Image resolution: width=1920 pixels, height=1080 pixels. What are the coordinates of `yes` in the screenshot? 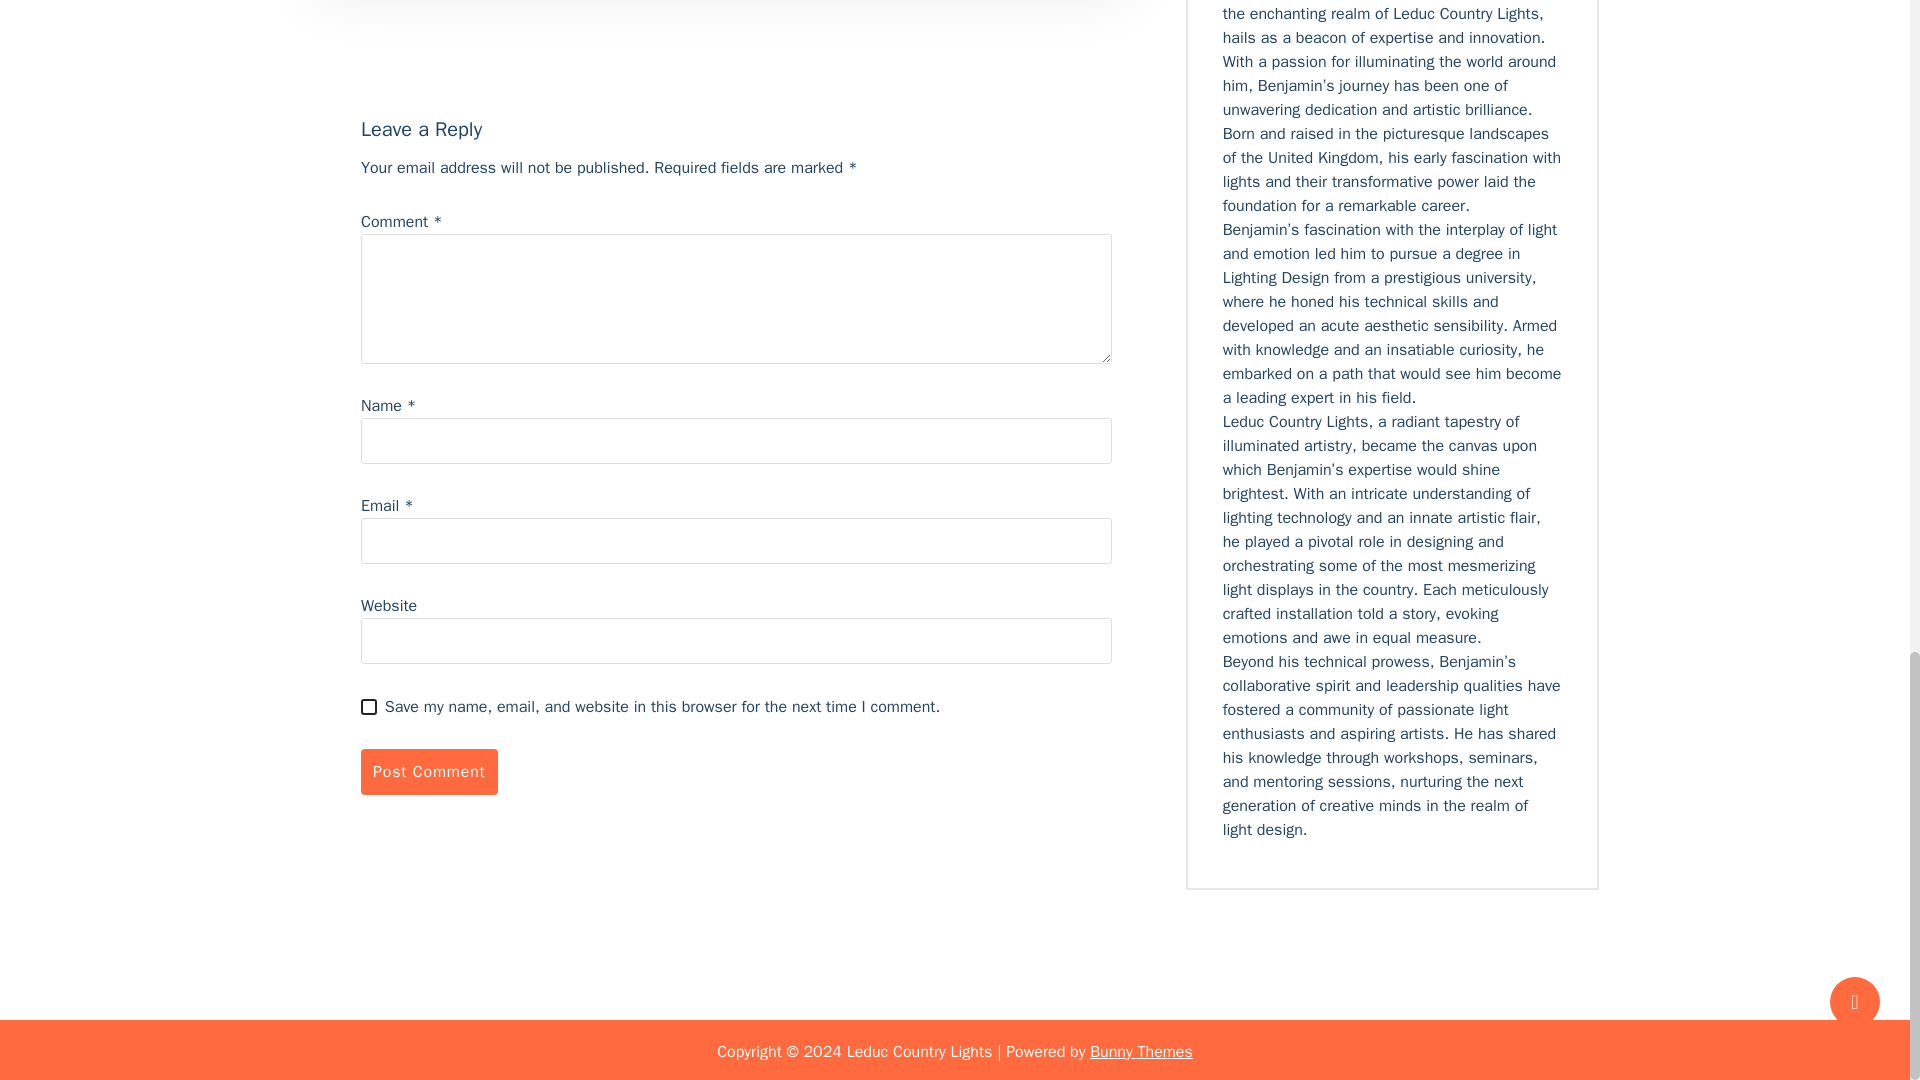 It's located at (368, 706).